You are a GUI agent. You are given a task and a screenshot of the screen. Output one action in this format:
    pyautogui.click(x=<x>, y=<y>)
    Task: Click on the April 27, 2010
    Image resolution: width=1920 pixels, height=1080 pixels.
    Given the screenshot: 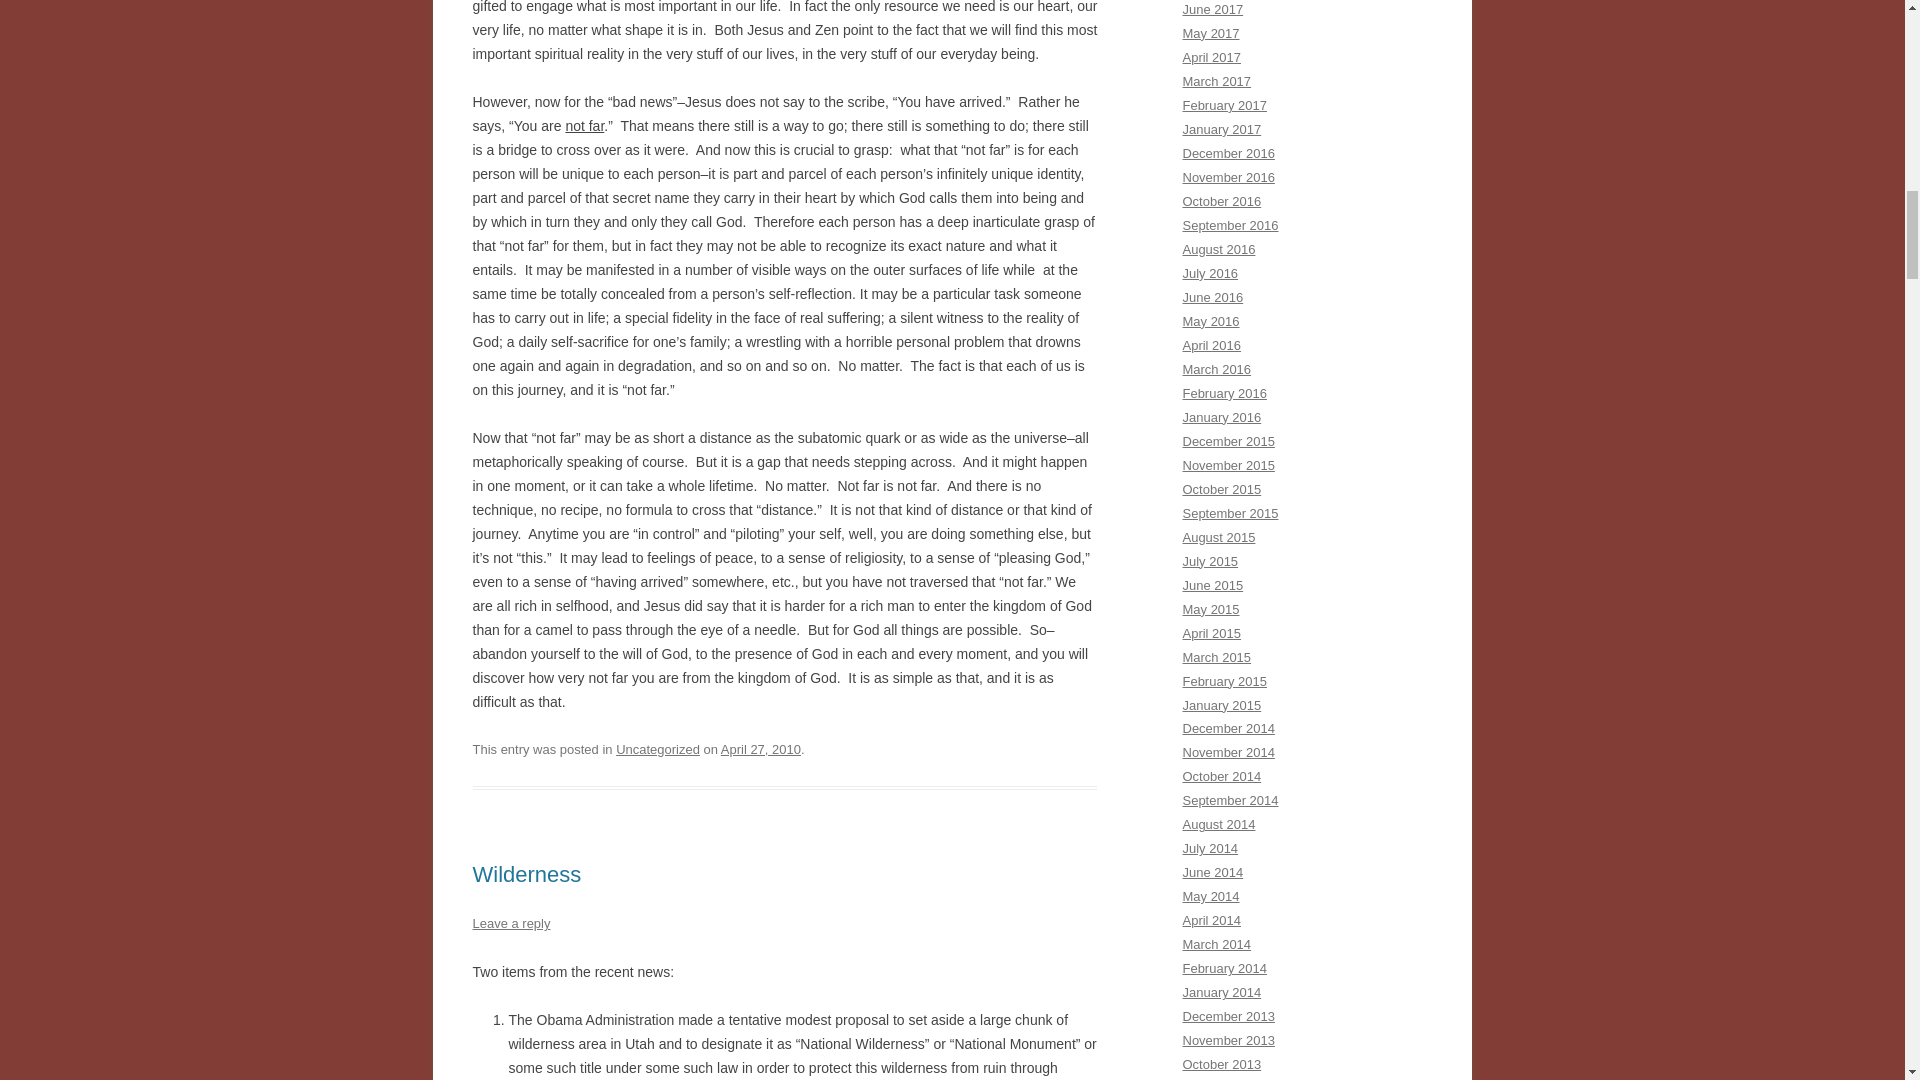 What is the action you would take?
    pyautogui.click(x=760, y=749)
    